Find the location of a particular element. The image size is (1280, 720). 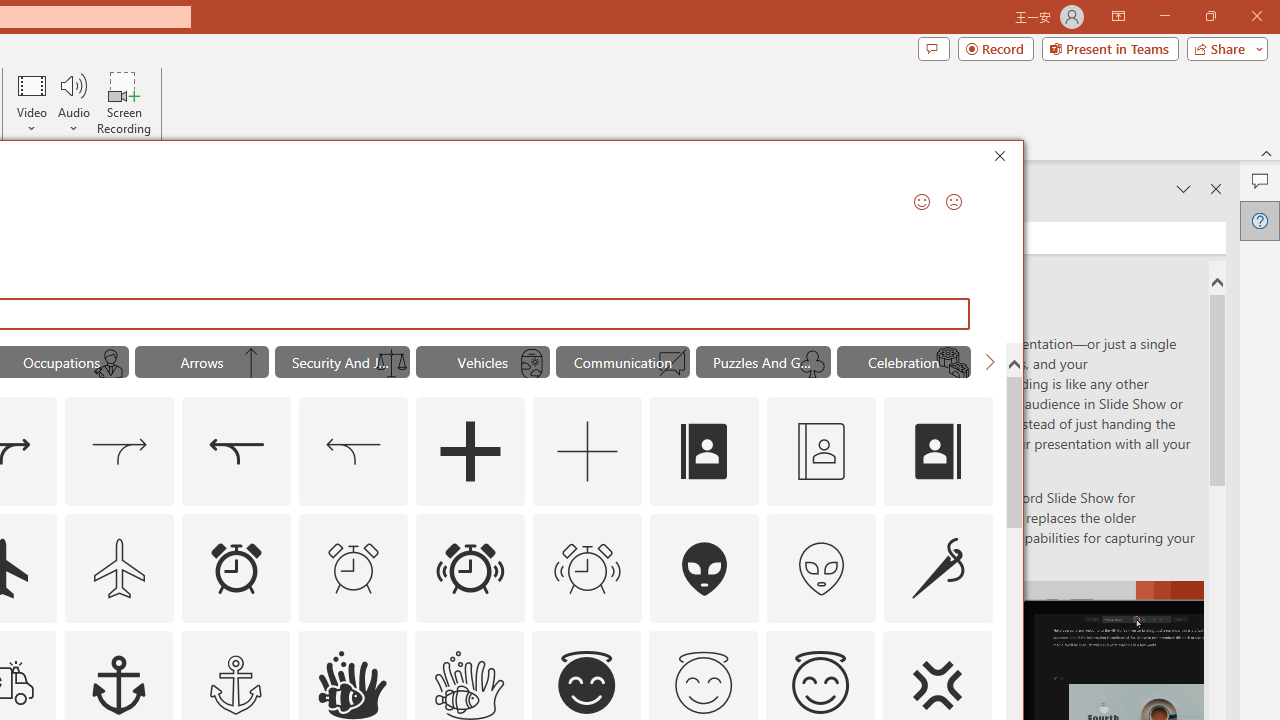

AutomationID: Icons_Acquisition_LTR_M is located at coordinates (120, 452).